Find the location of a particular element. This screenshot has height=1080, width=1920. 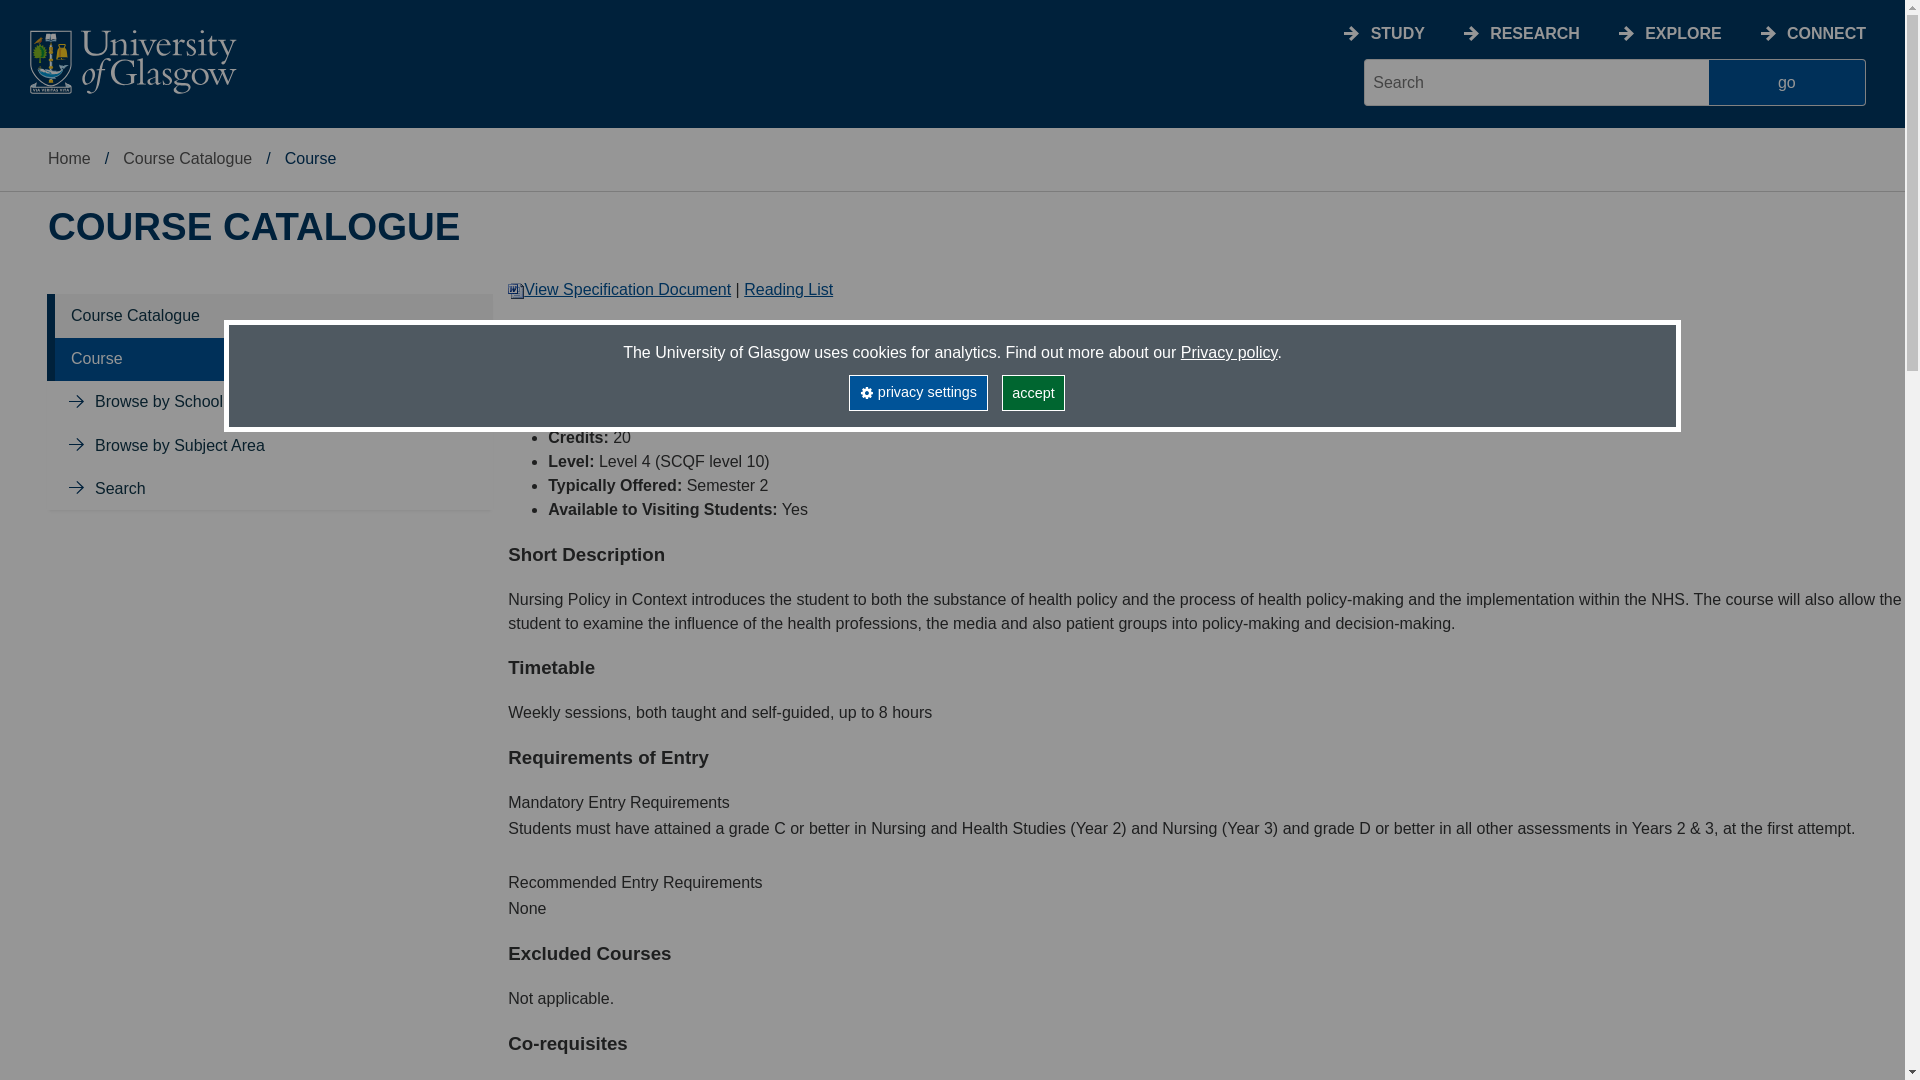

Search is located at coordinates (120, 488).